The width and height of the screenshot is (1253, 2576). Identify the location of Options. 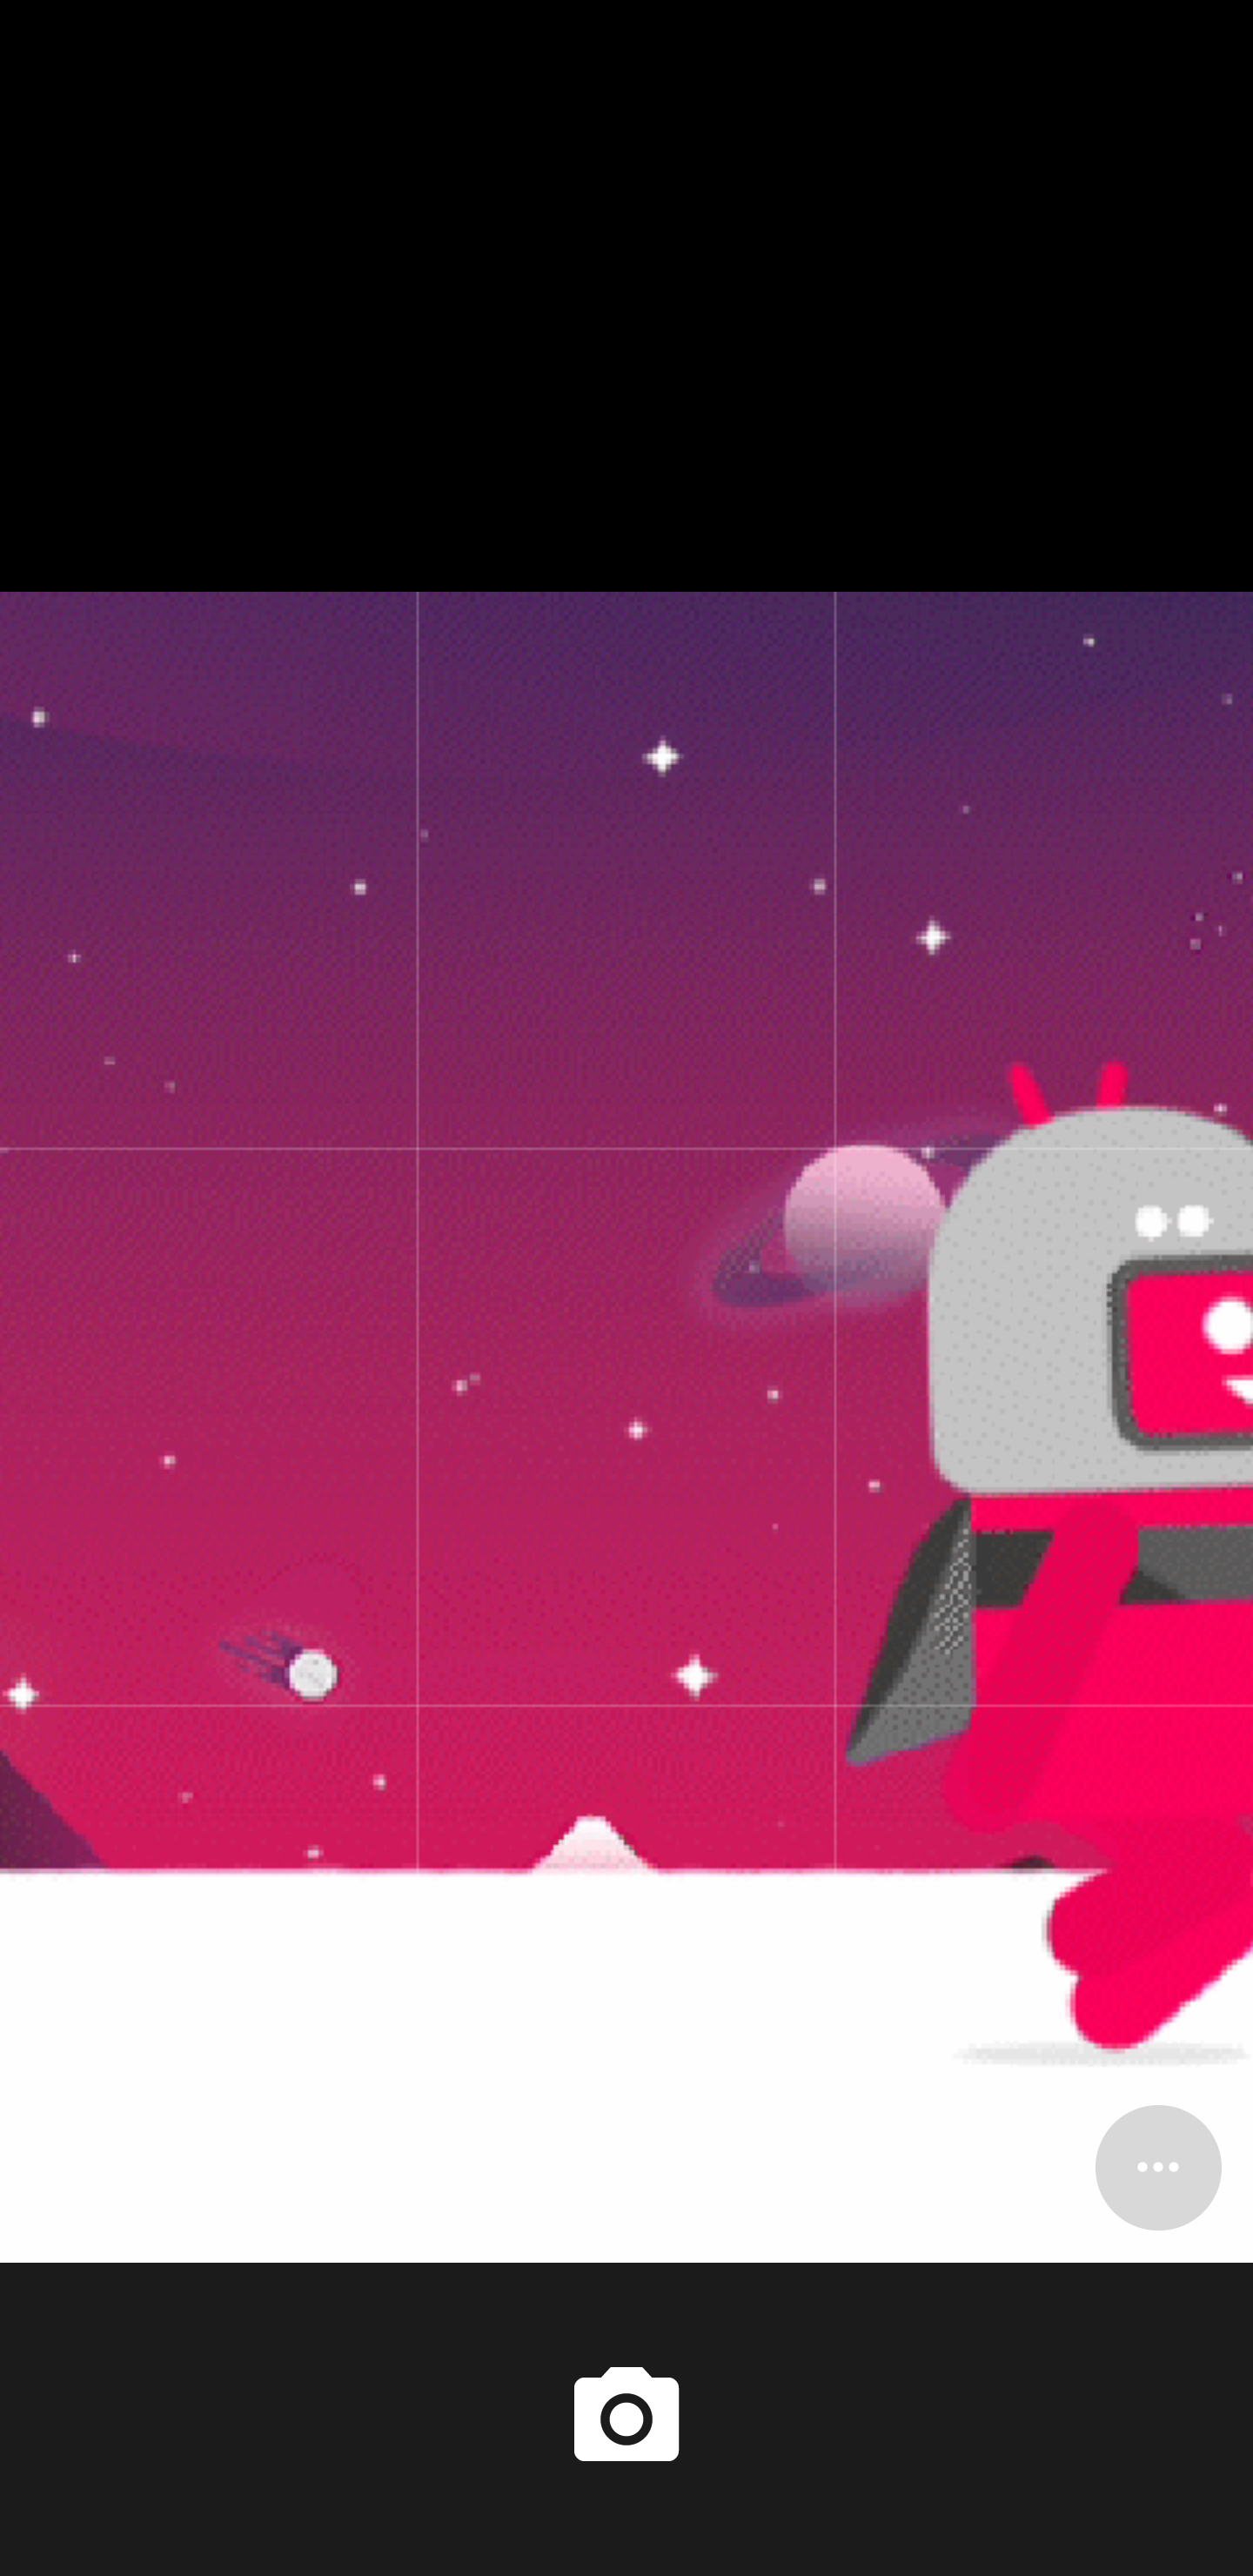
(1158, 2167).